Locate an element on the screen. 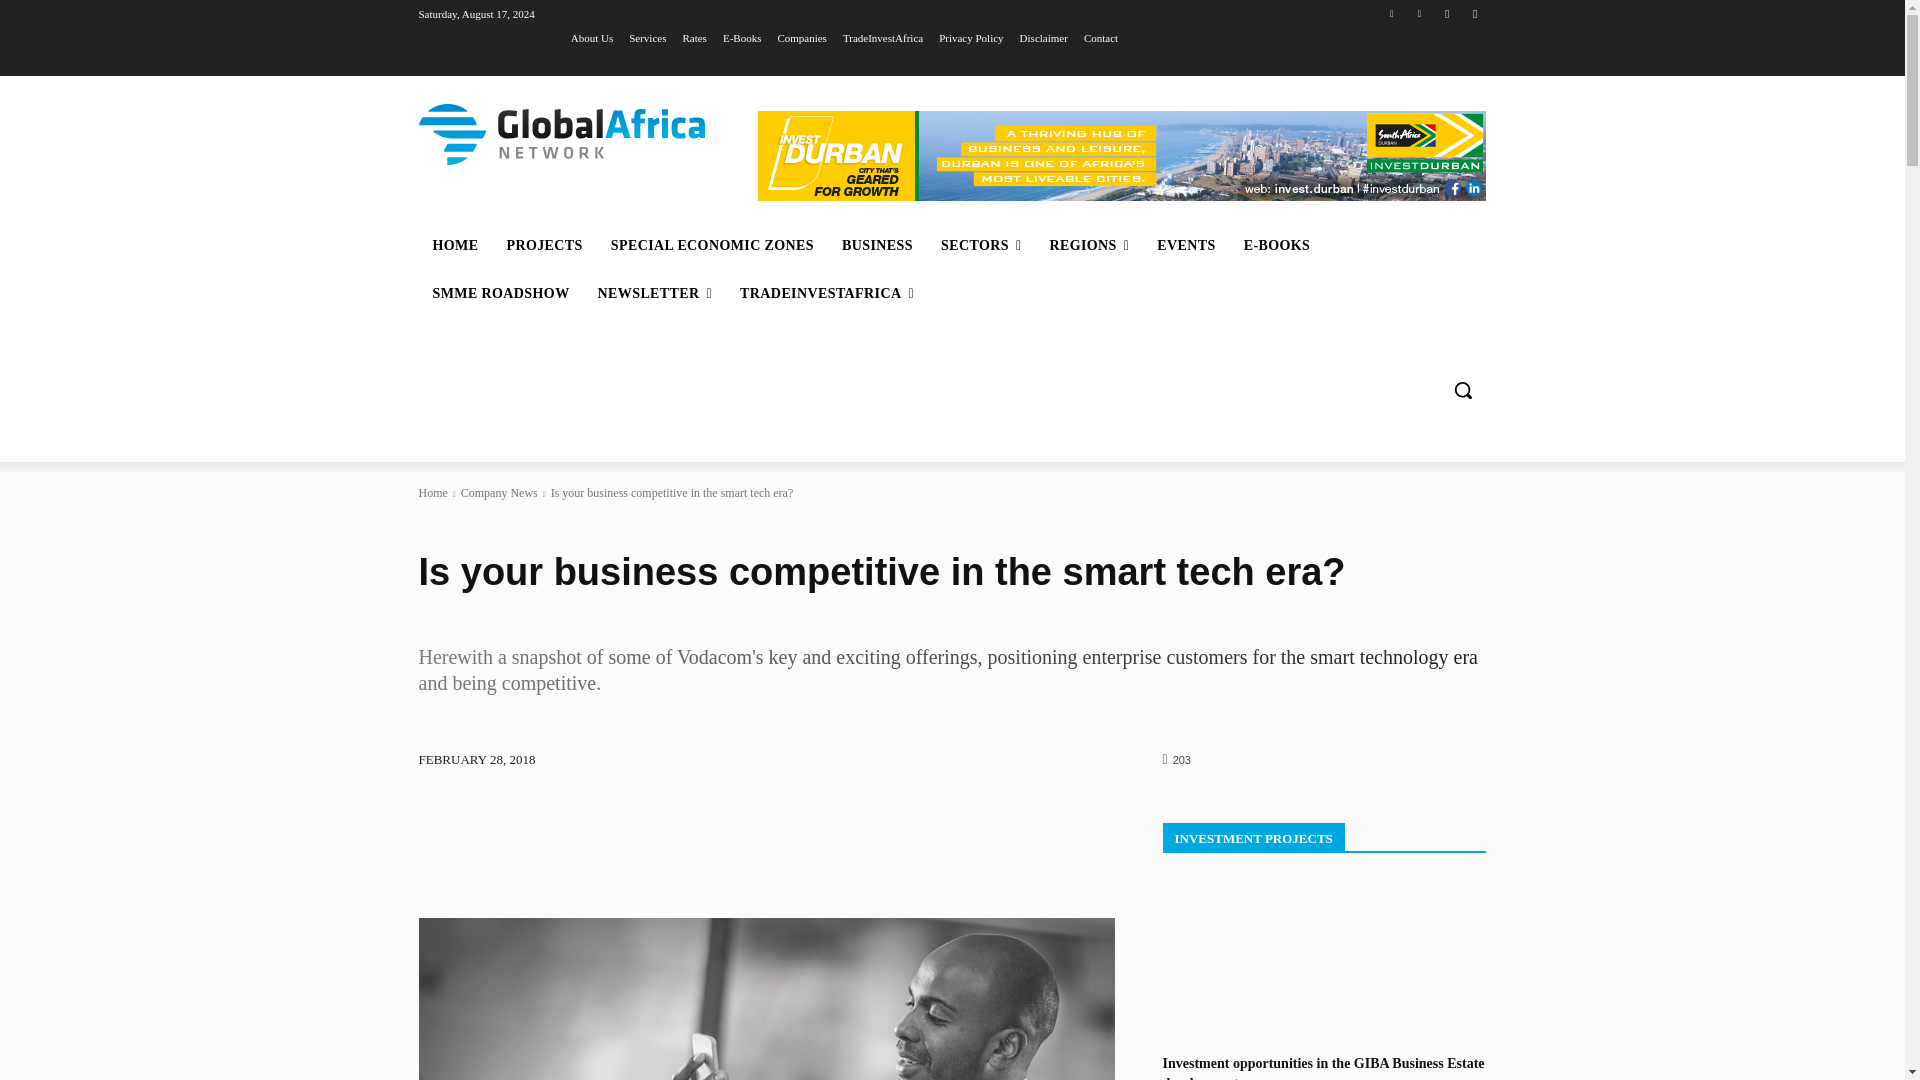 This screenshot has width=1920, height=1080. Facebook is located at coordinates (1448, 13).